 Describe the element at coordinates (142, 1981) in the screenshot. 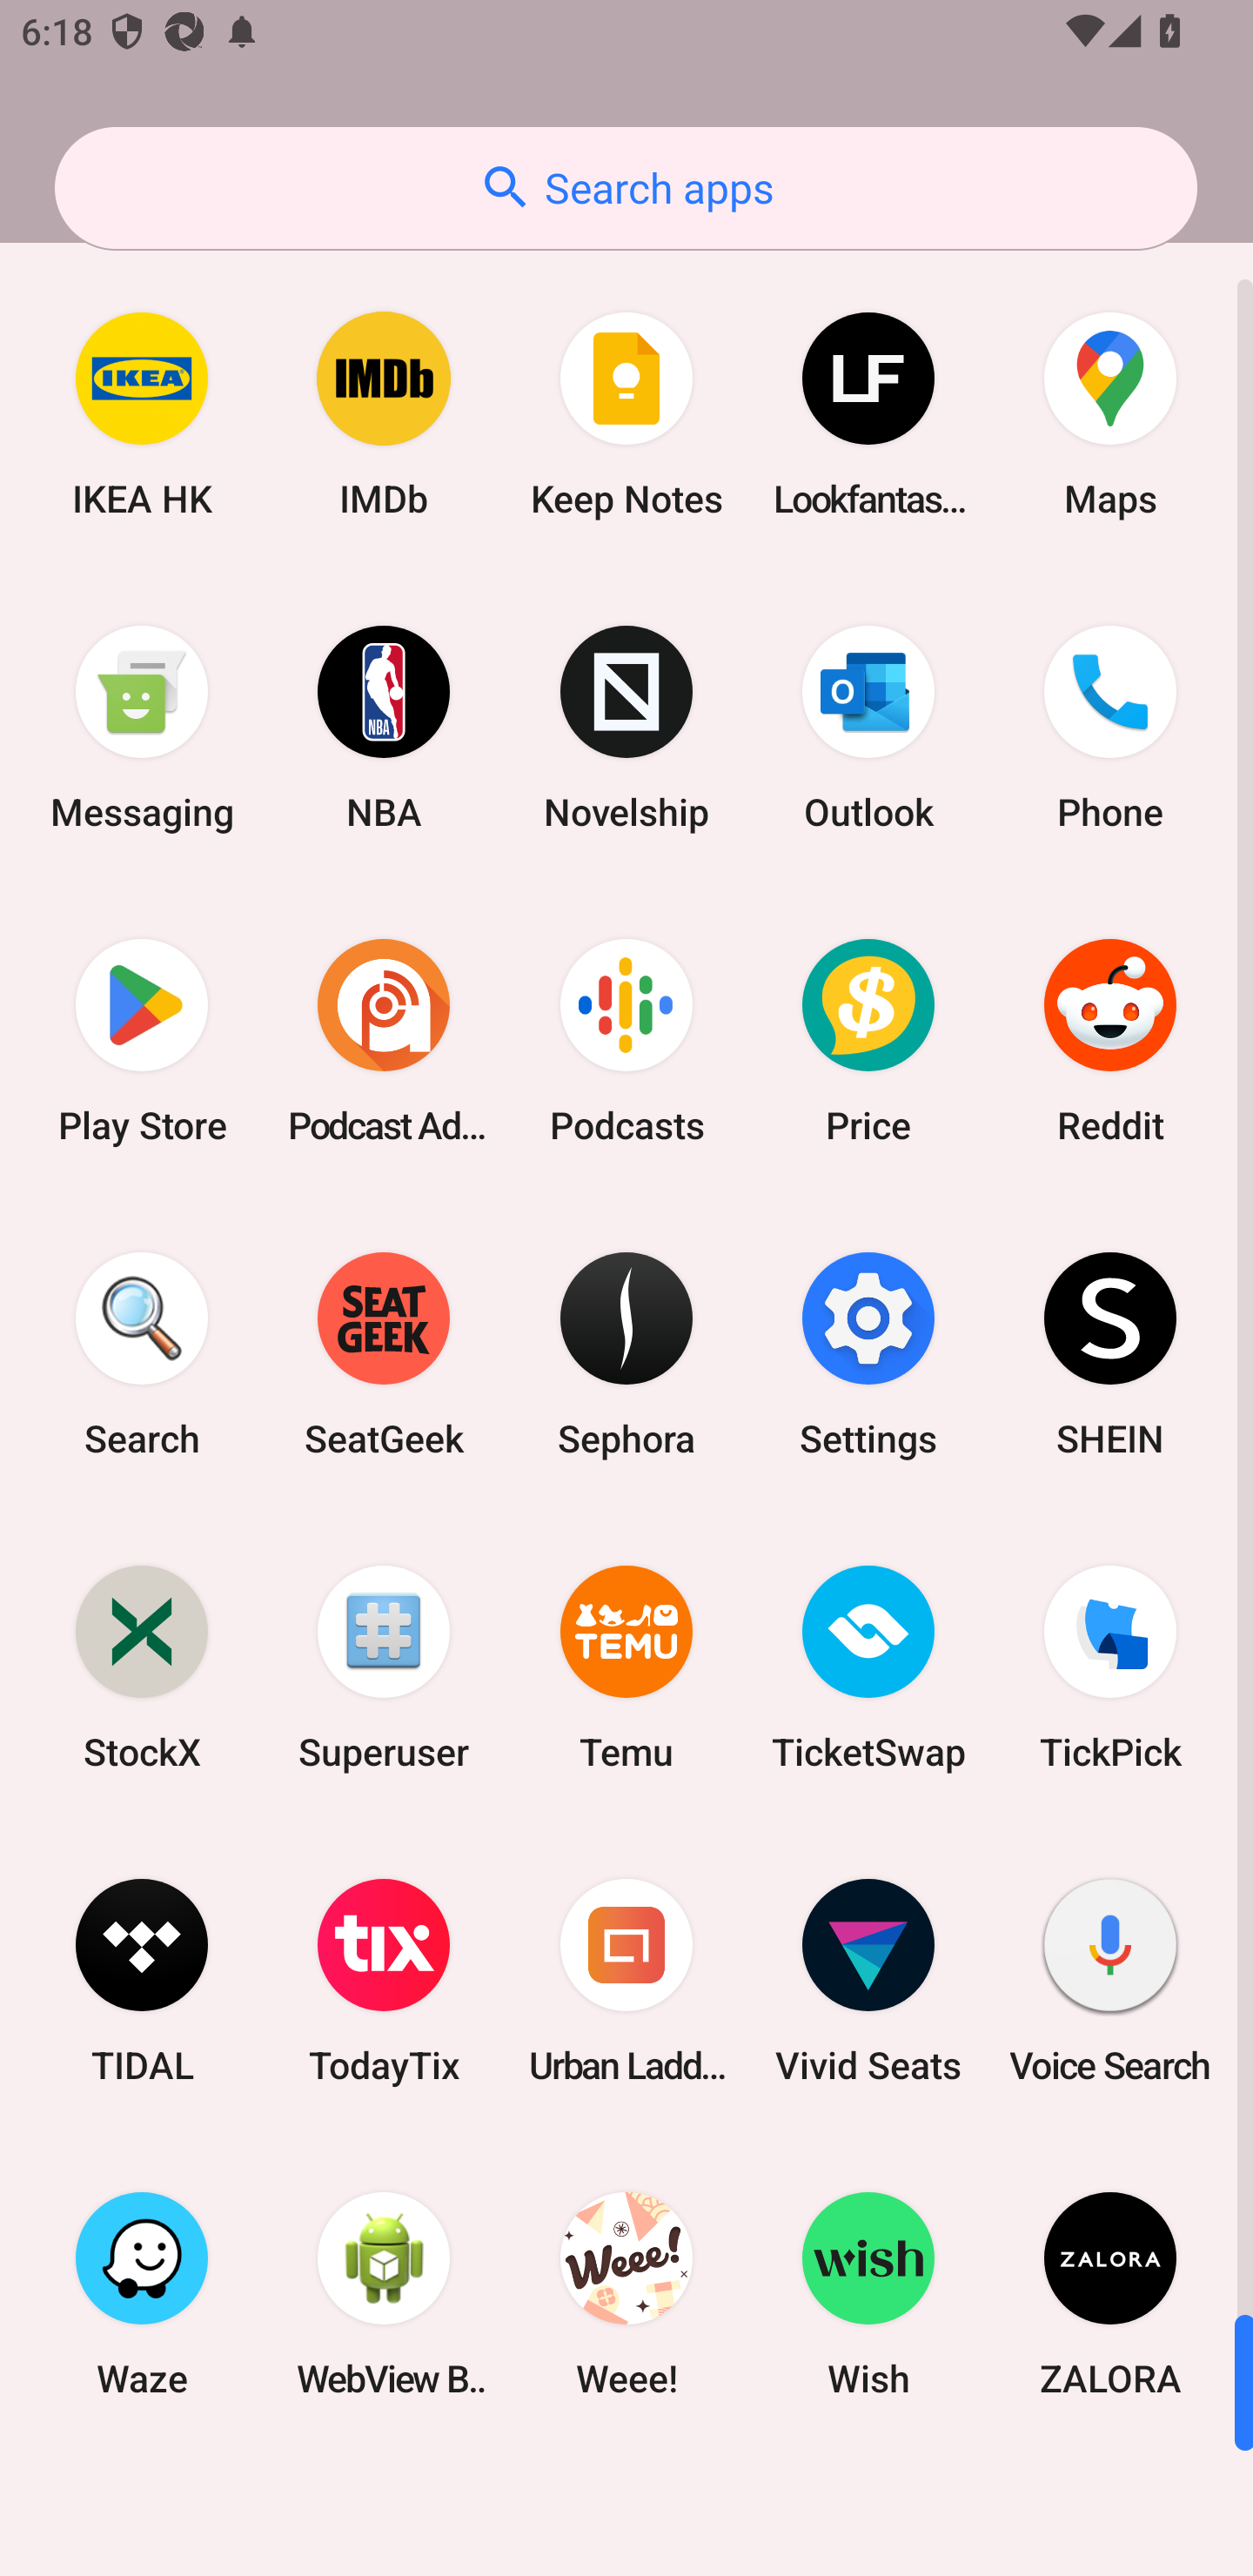

I see `TIDAL` at that location.